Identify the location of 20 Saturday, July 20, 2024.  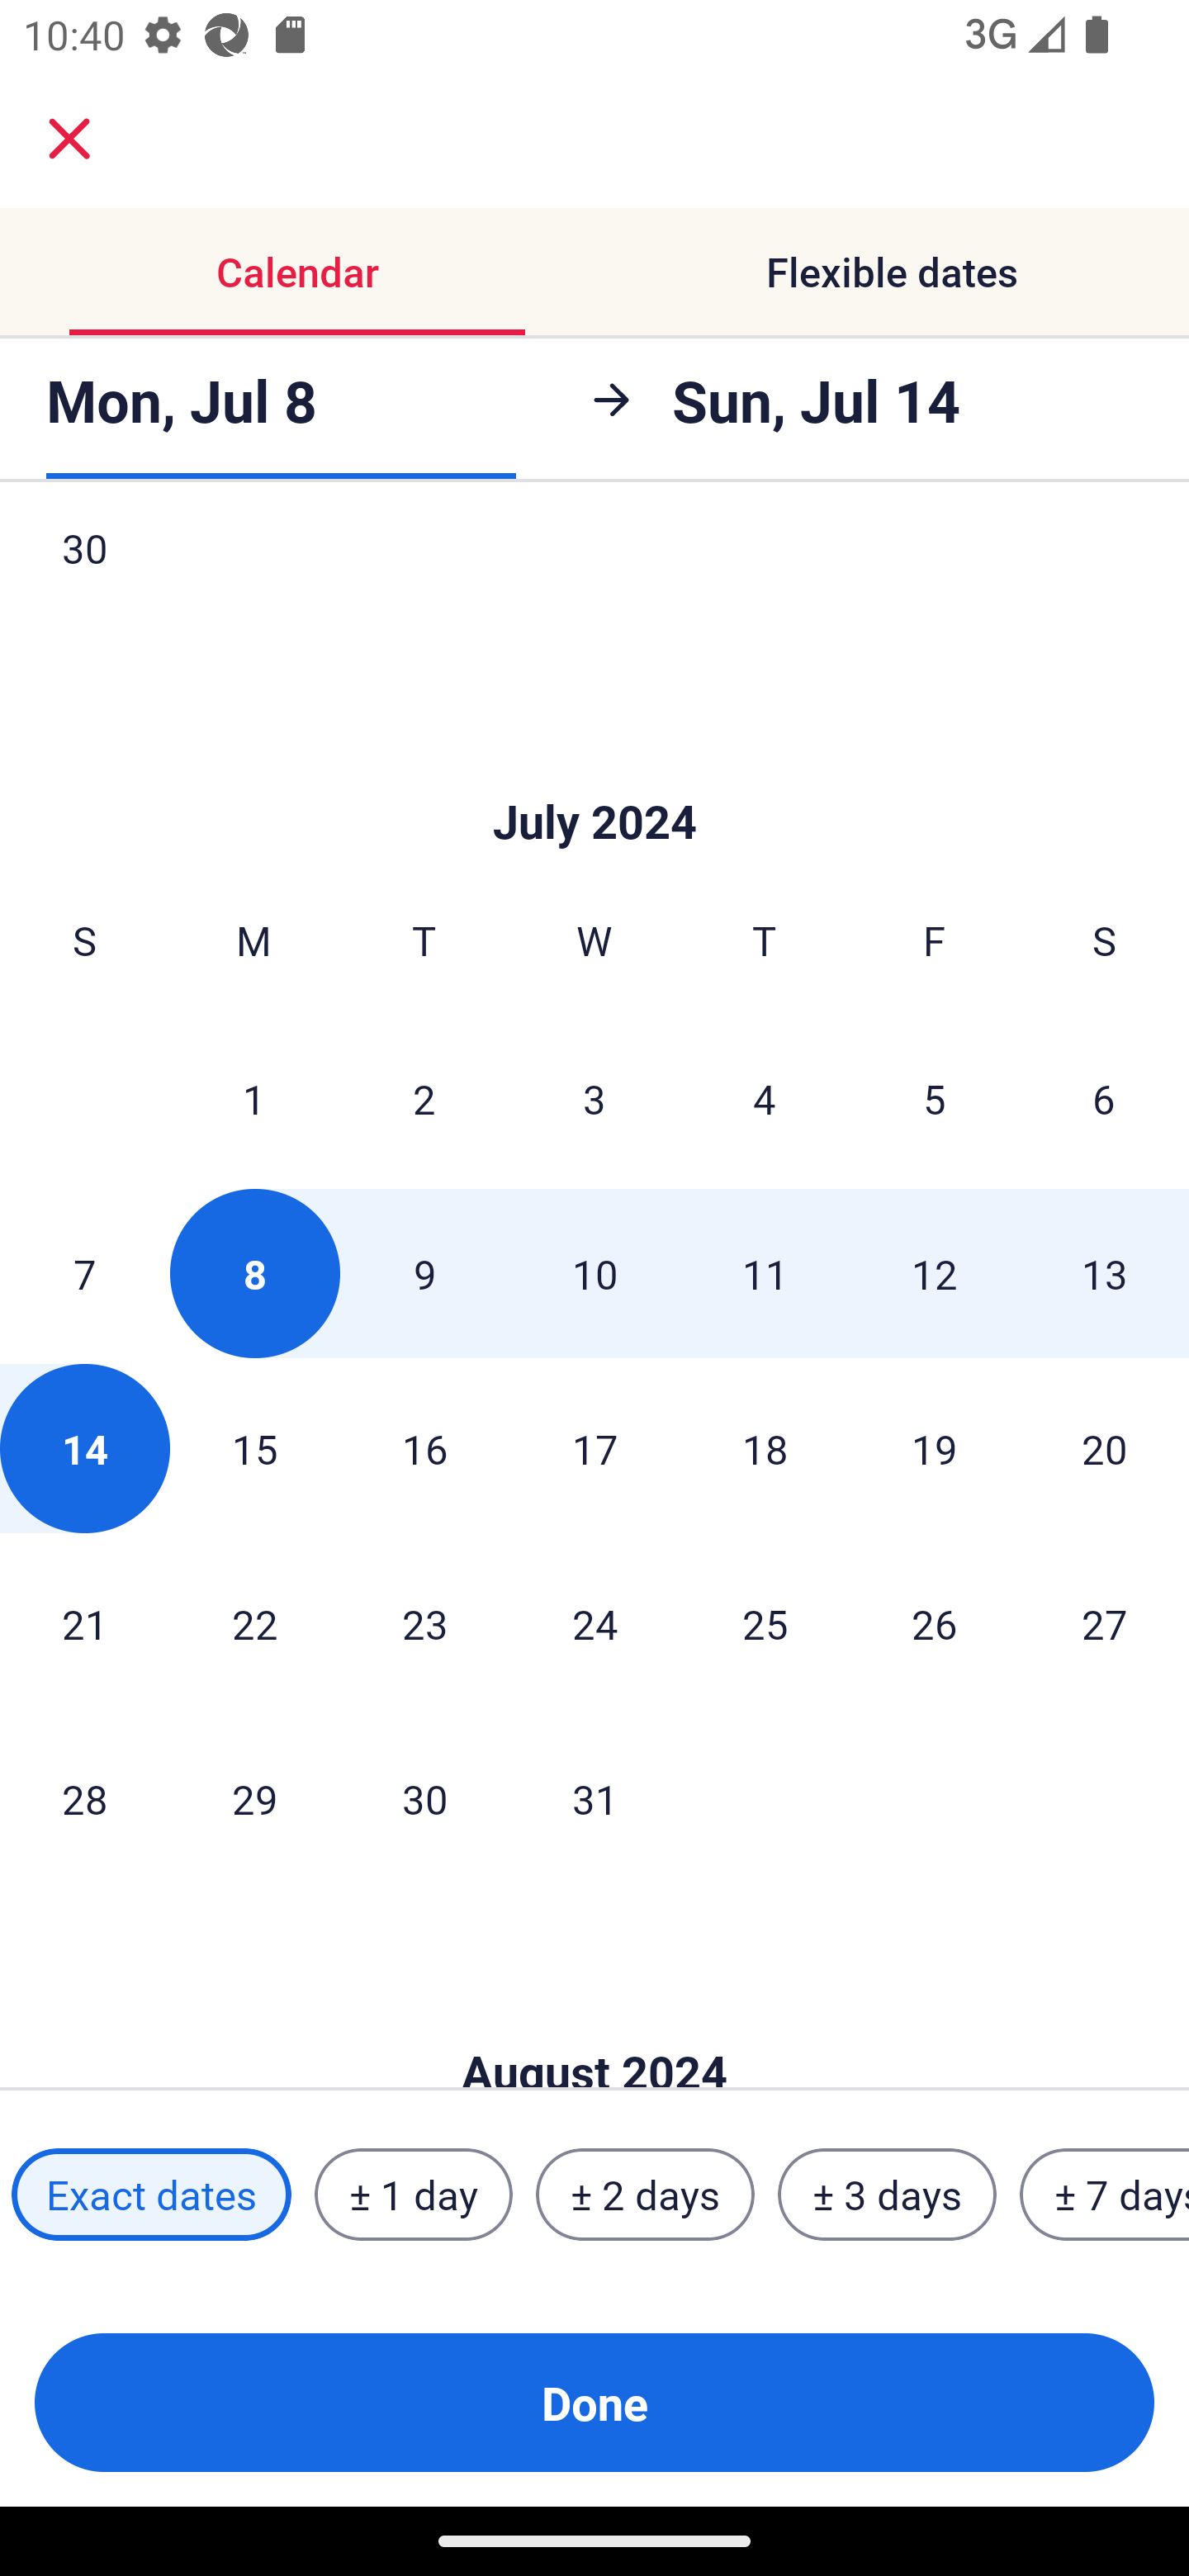
(1105, 1447).